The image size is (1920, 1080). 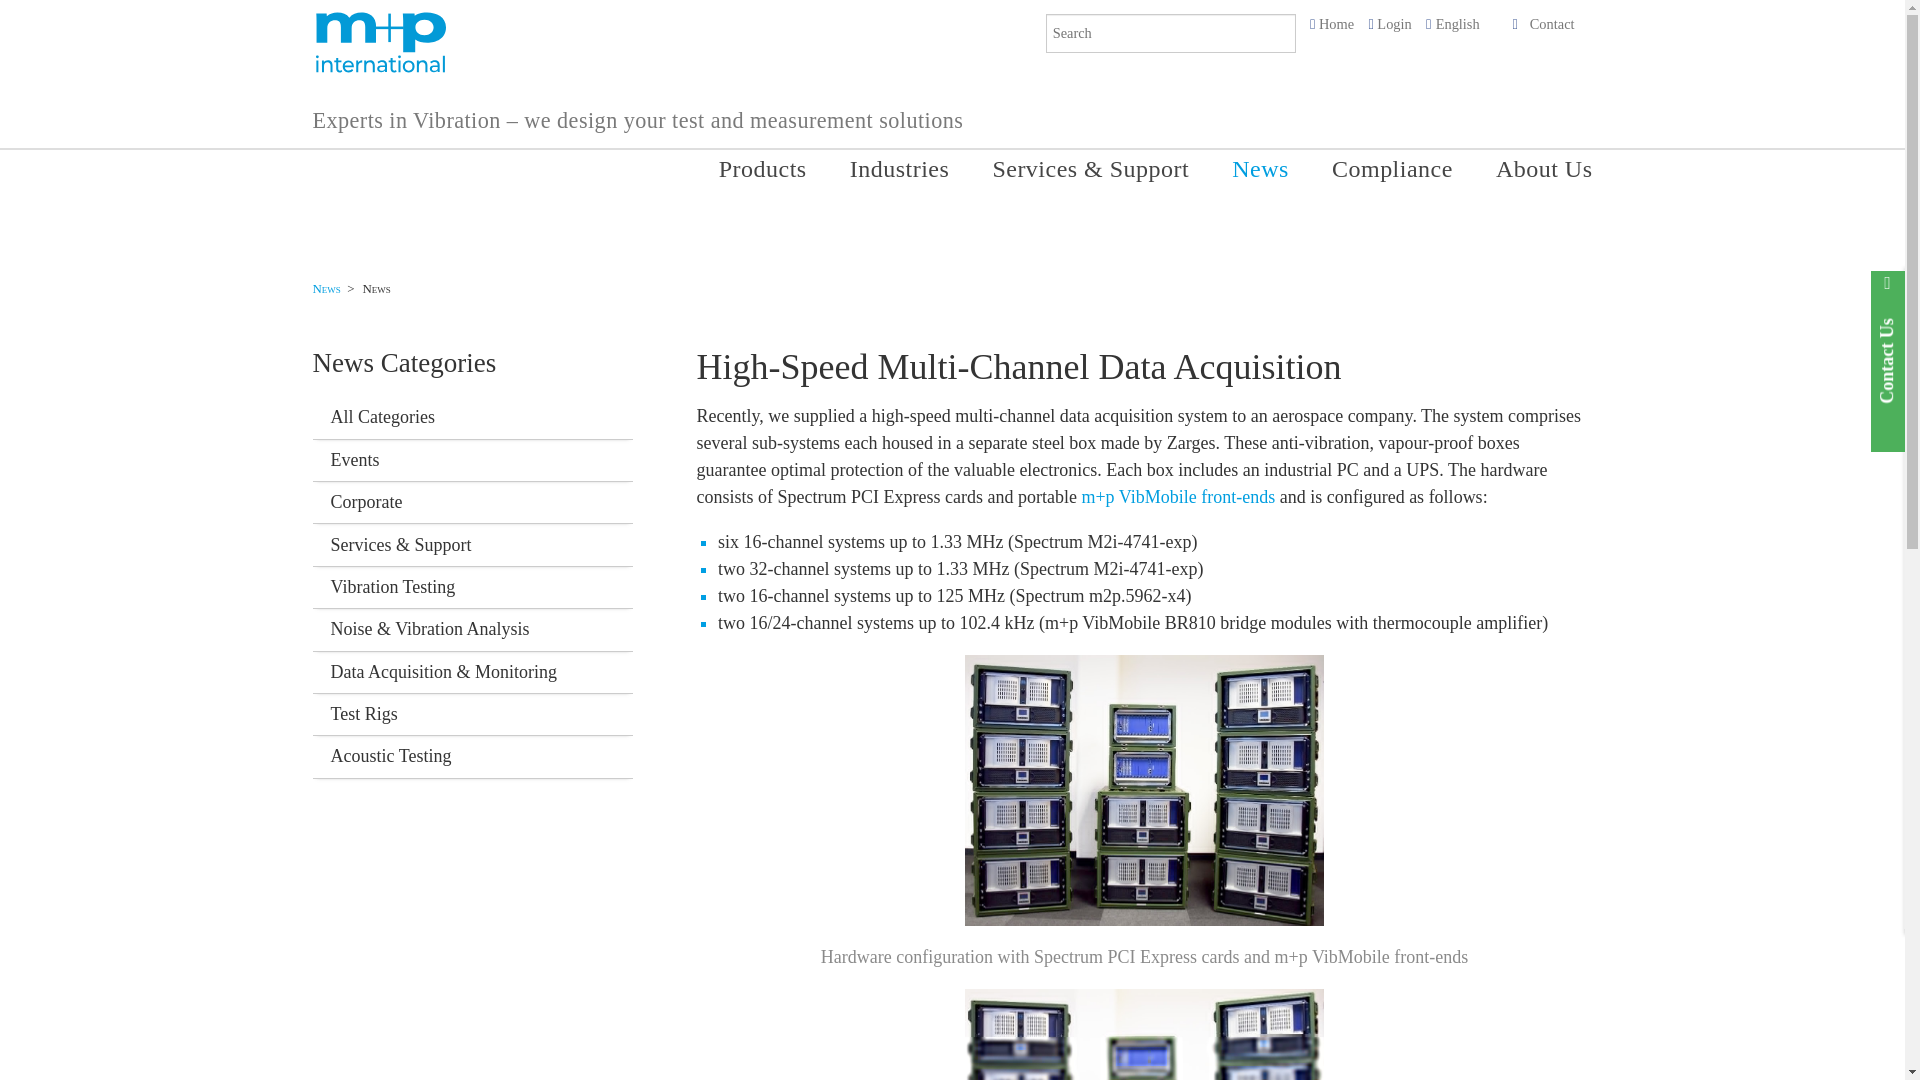 What do you see at coordinates (1143, 1034) in the screenshot?
I see `Protected in steel boxes by Zarges` at bounding box center [1143, 1034].